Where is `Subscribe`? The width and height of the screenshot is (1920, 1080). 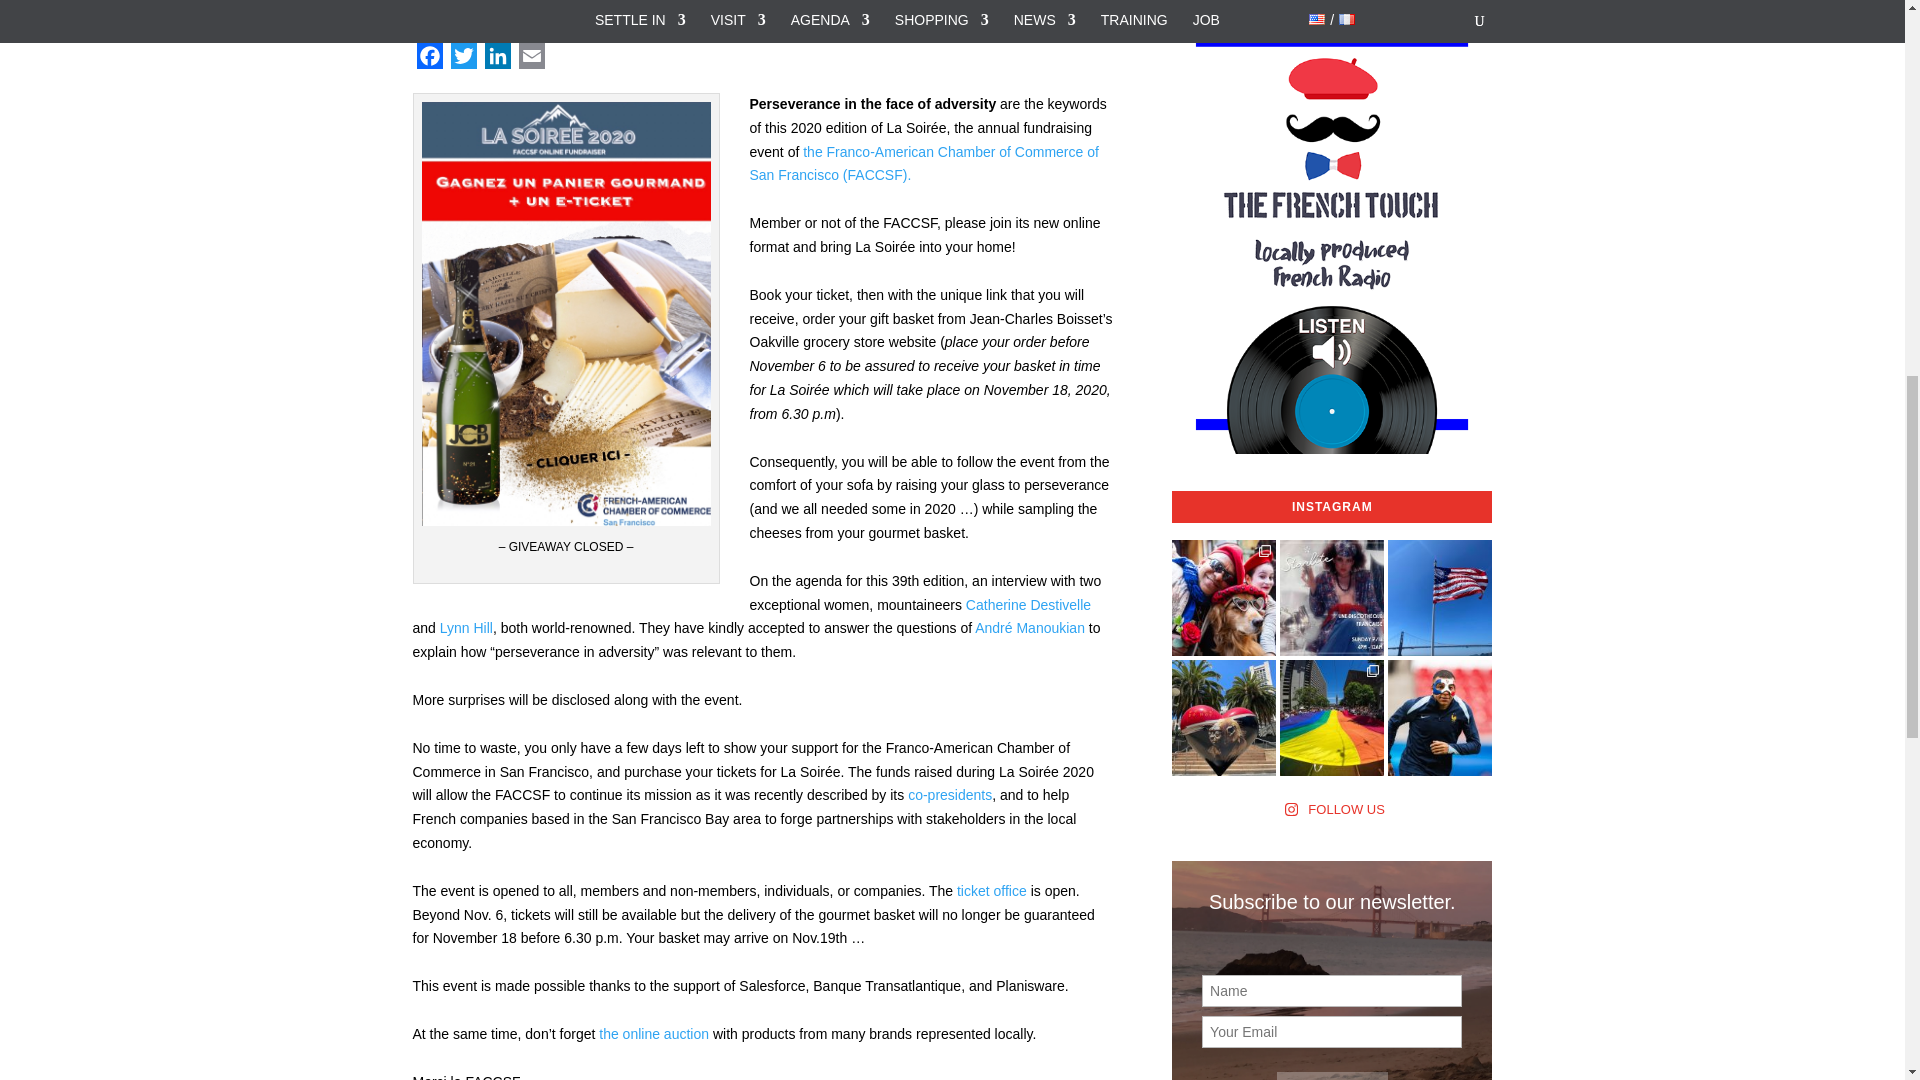
Subscribe is located at coordinates (1332, 1076).